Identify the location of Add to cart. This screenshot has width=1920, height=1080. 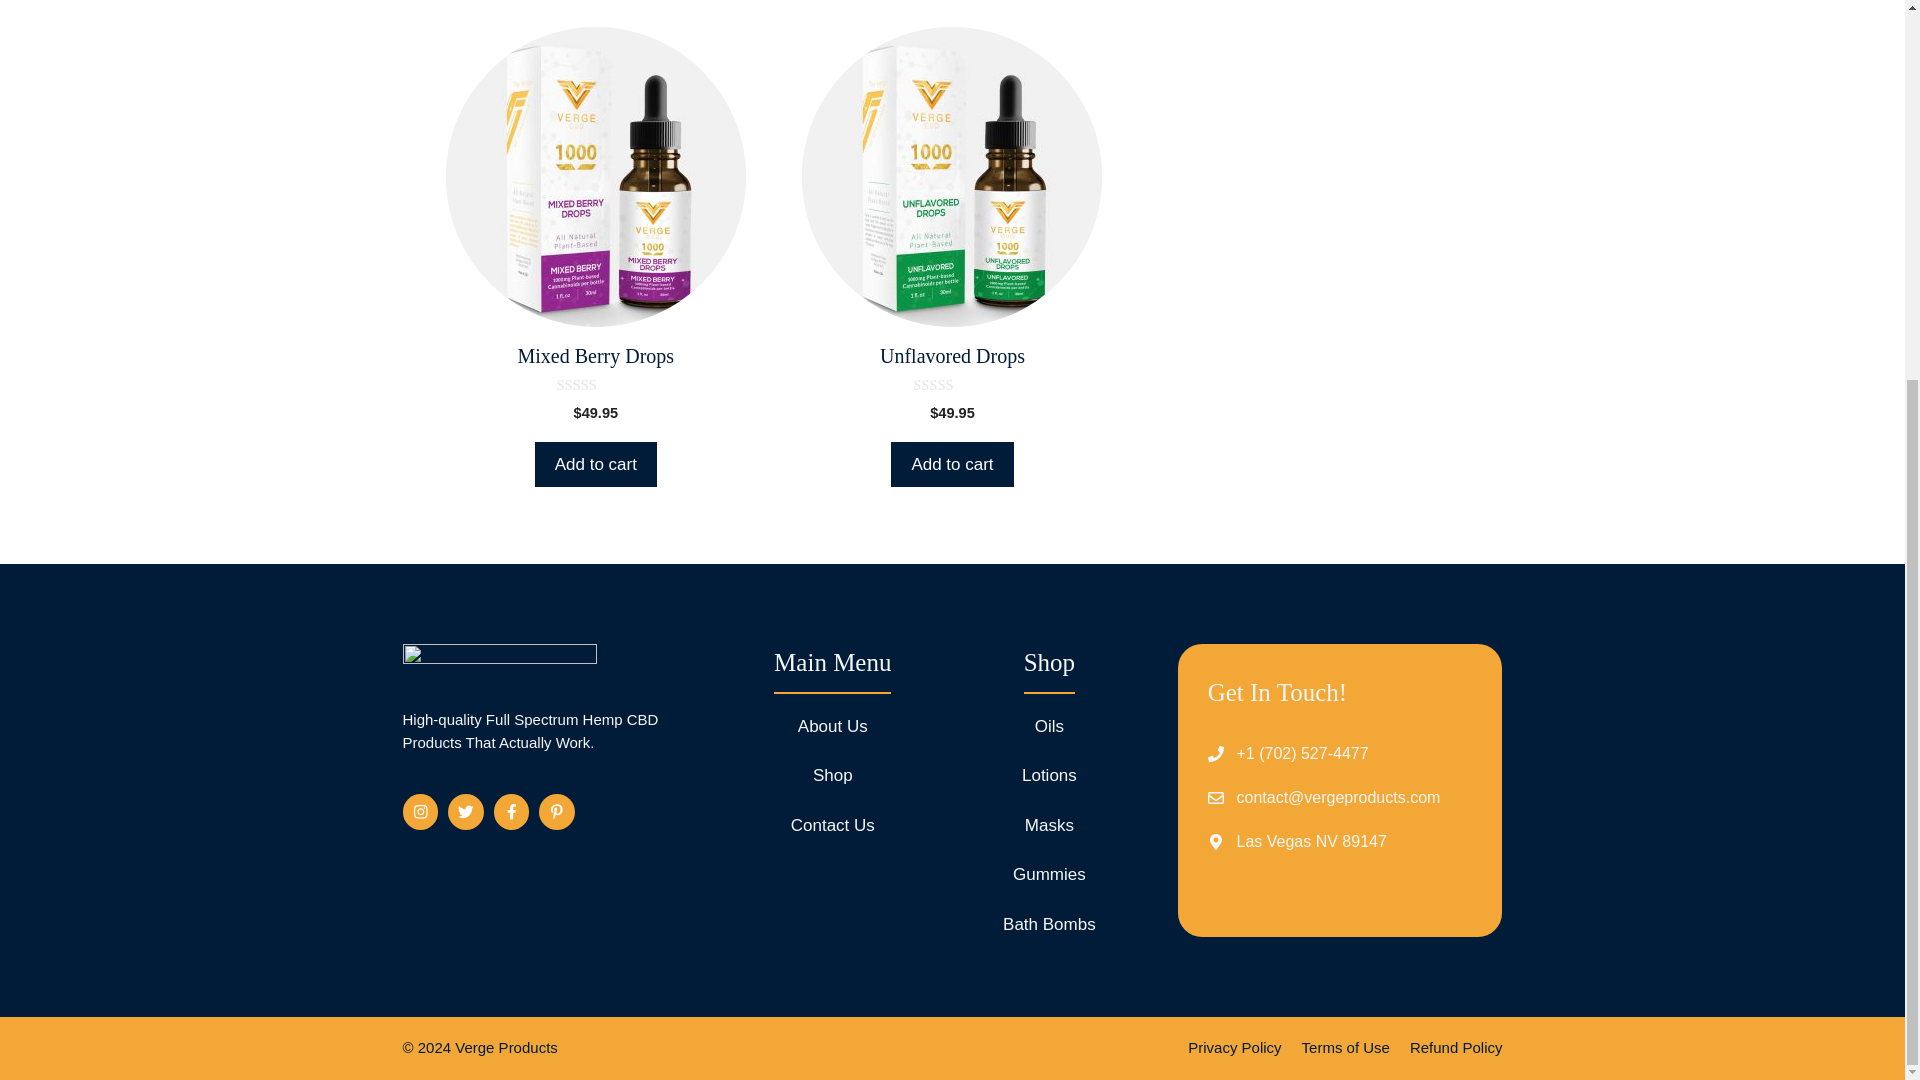
(952, 464).